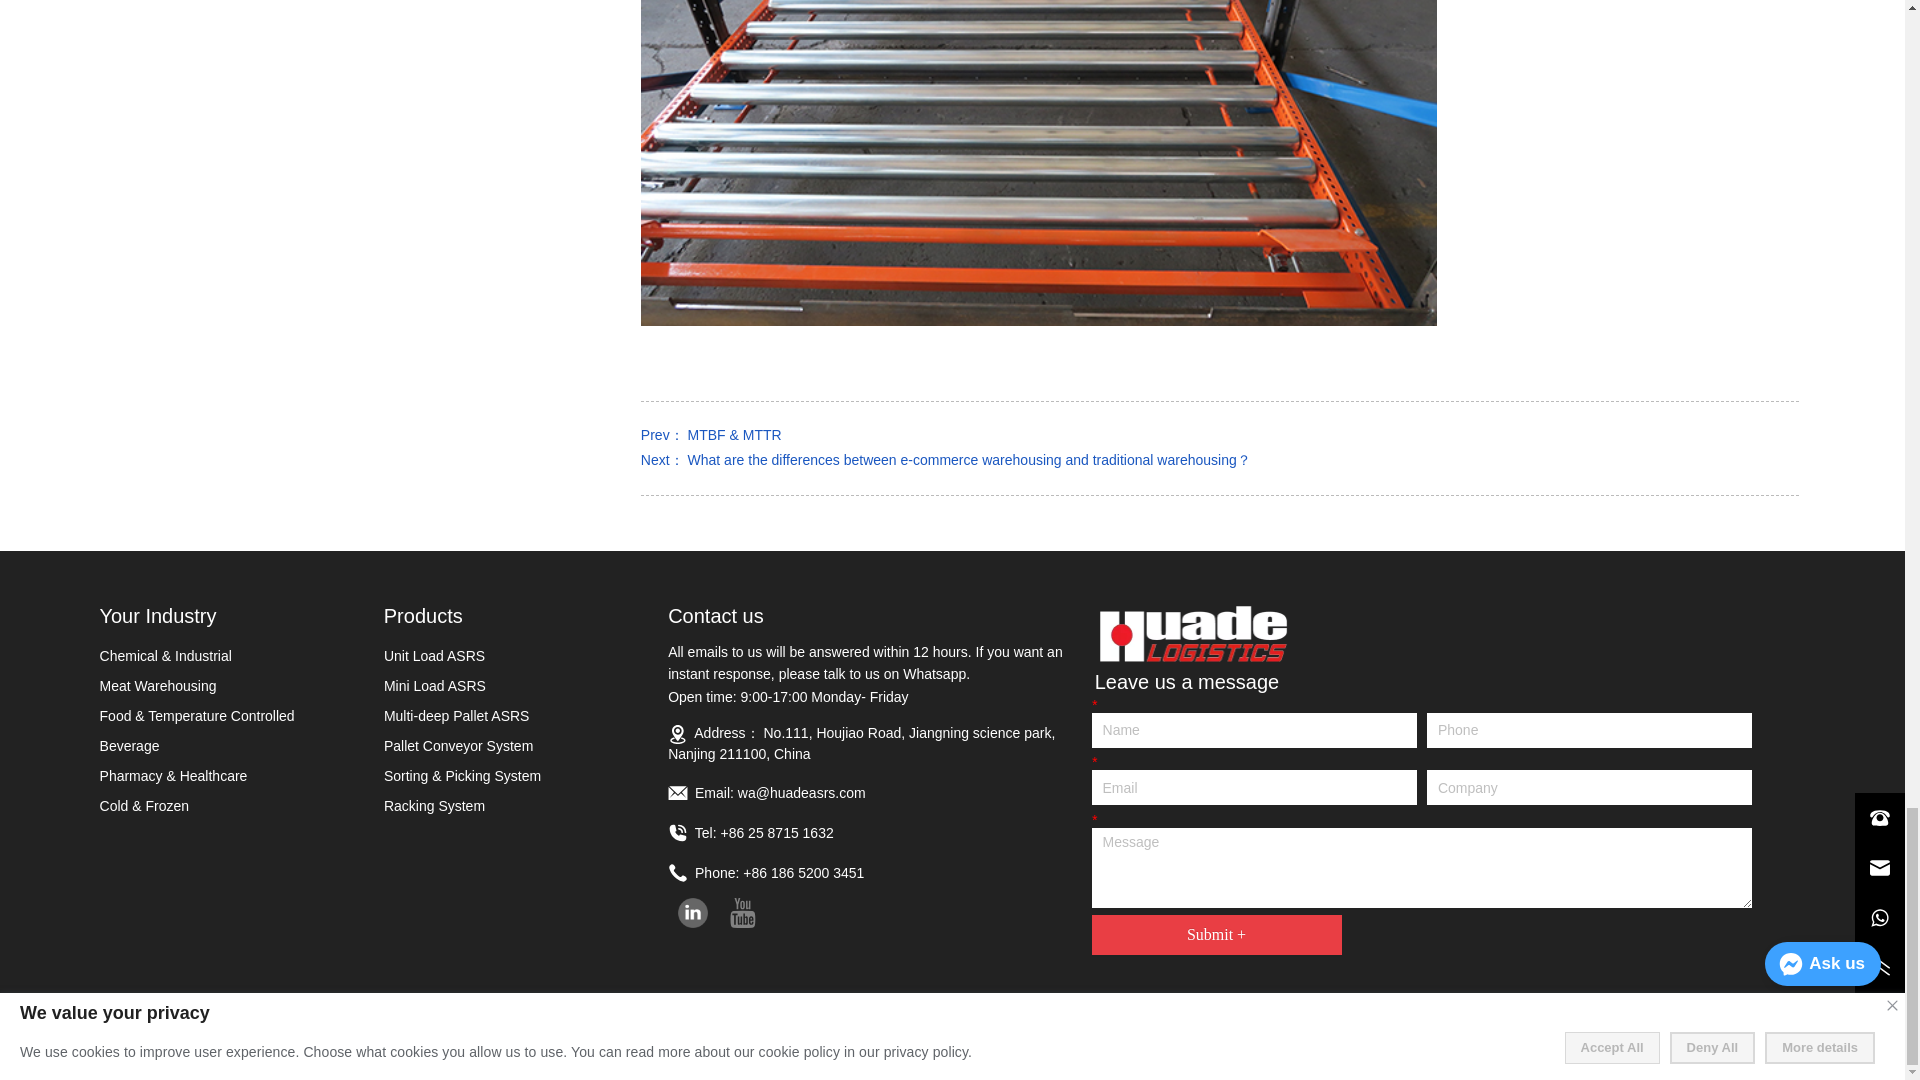 This screenshot has height=1080, width=1920. What do you see at coordinates (216, 745) in the screenshot?
I see `Beverage` at bounding box center [216, 745].